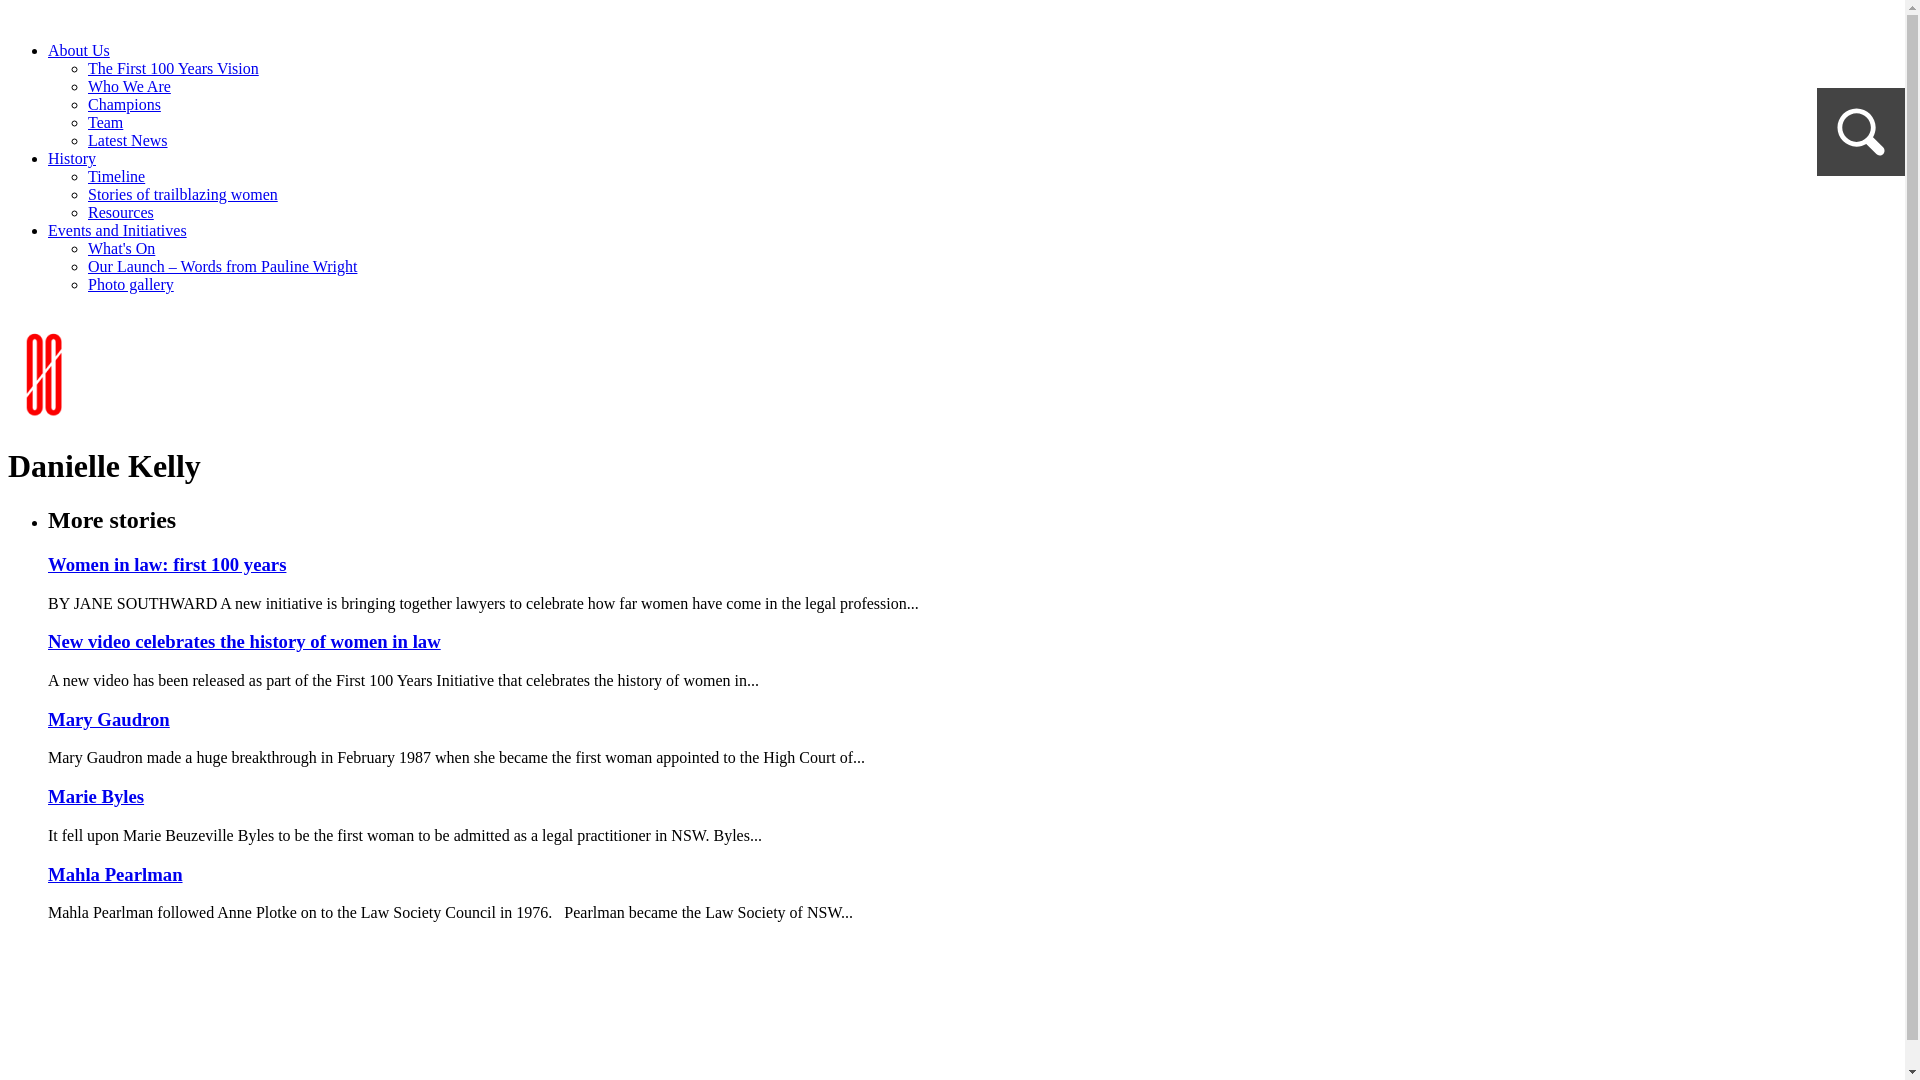 This screenshot has height=1080, width=1920. What do you see at coordinates (122, 248) in the screenshot?
I see `What's On` at bounding box center [122, 248].